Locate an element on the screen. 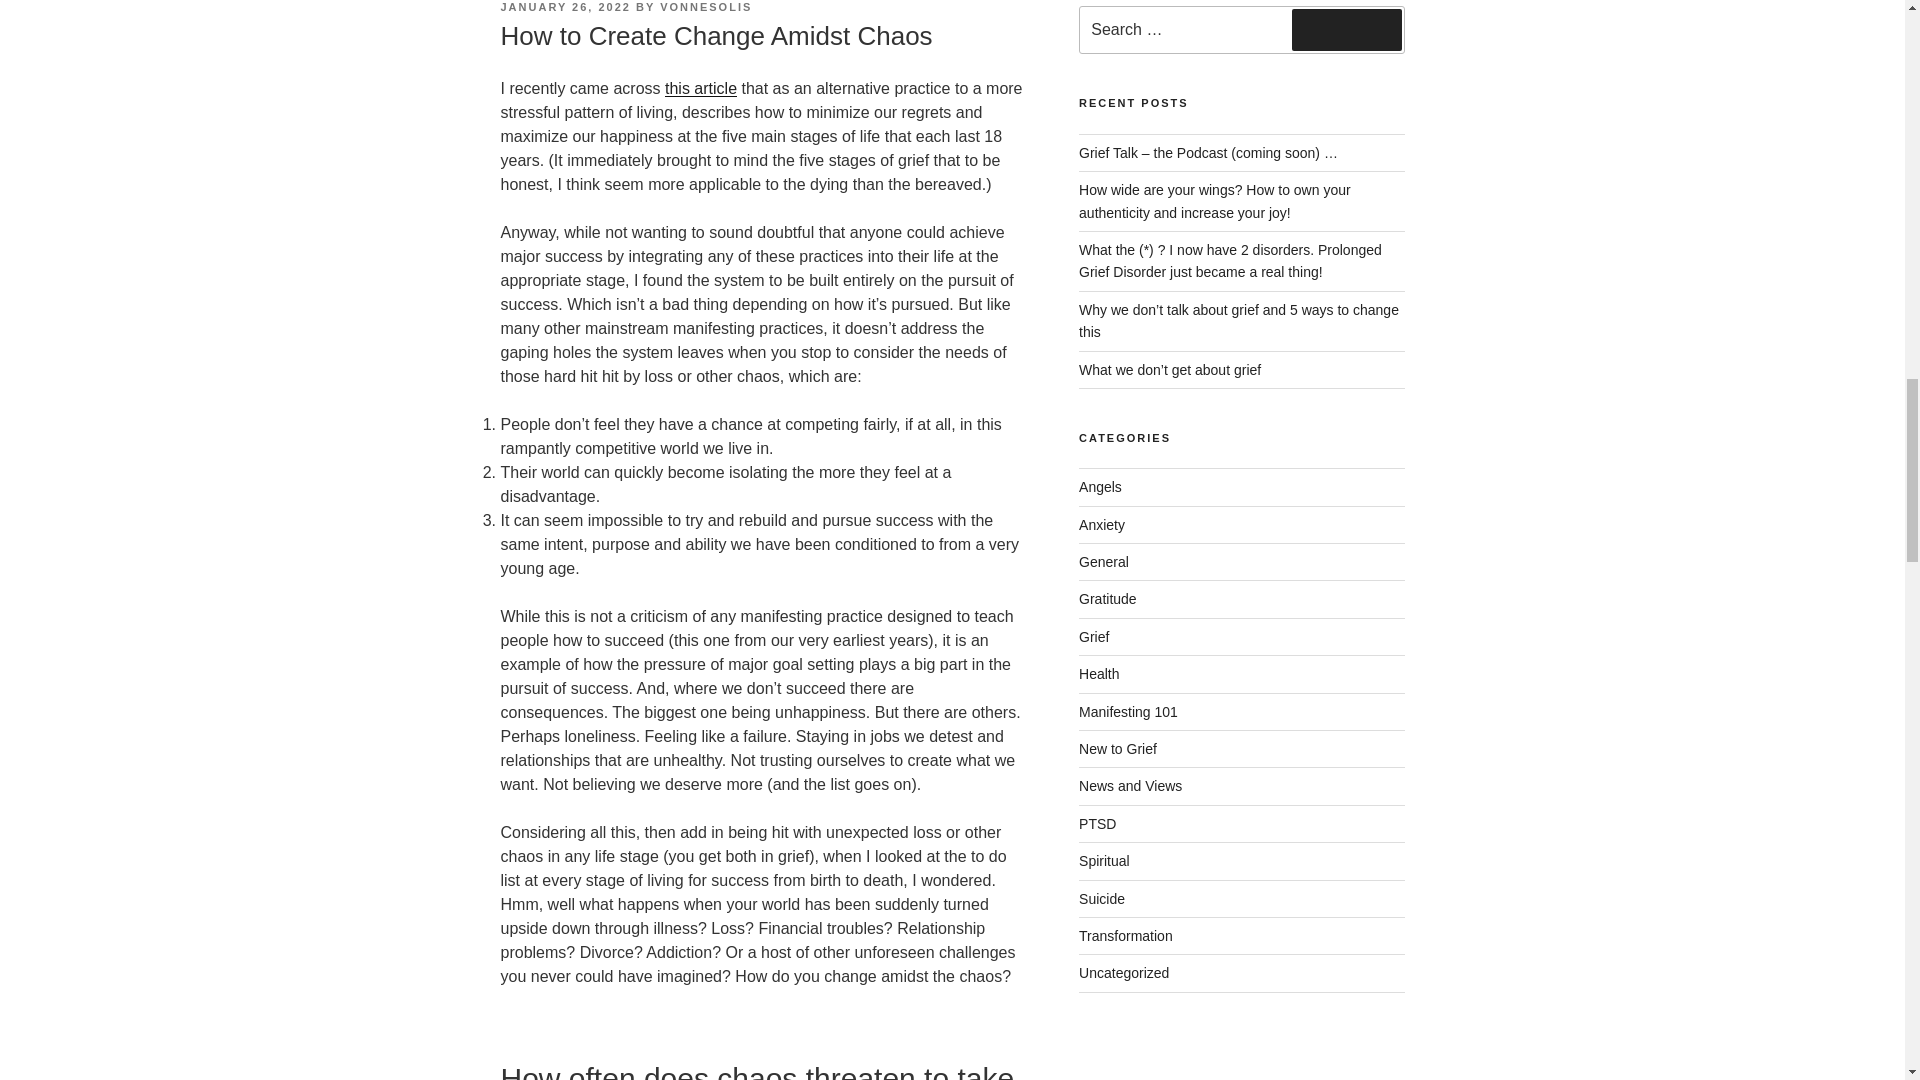 This screenshot has width=1920, height=1080. Gratitude is located at coordinates (1108, 598).